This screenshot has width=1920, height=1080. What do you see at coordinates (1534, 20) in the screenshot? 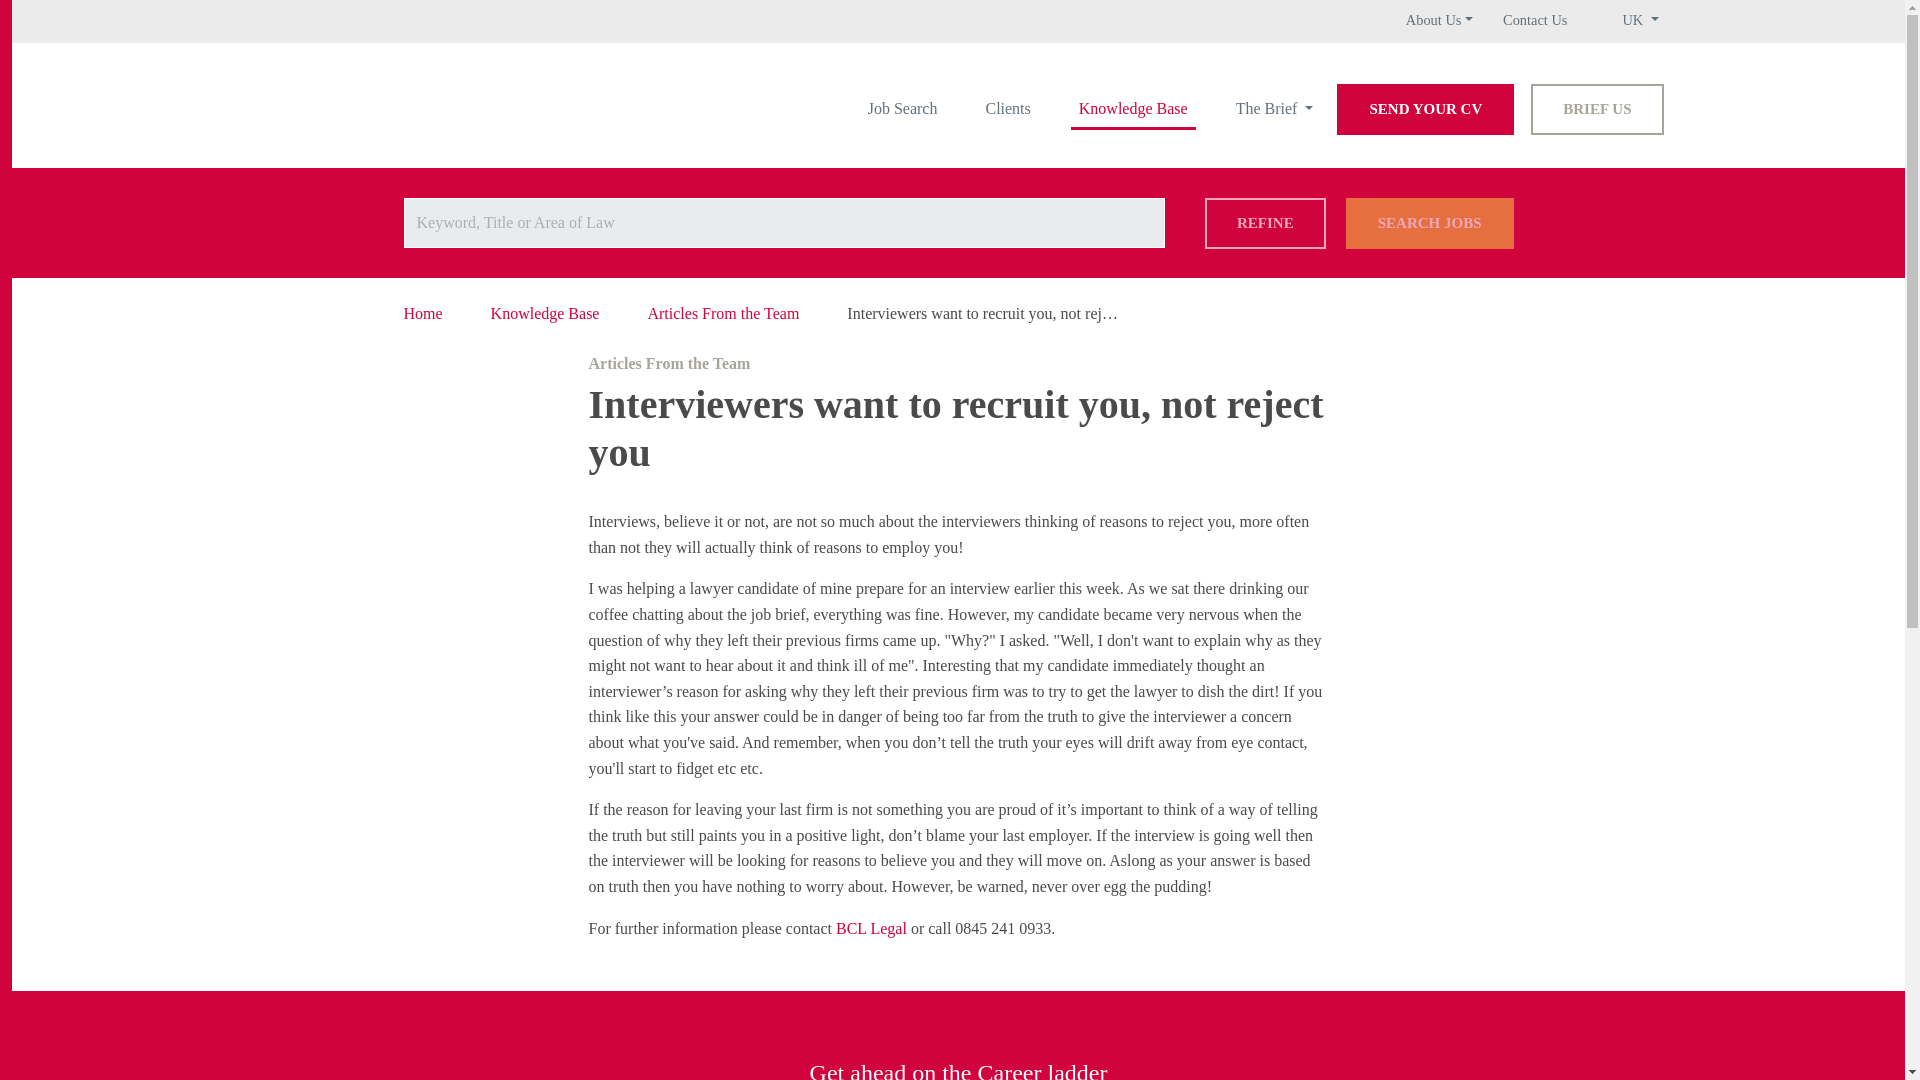
I see `Contact Us` at bounding box center [1534, 20].